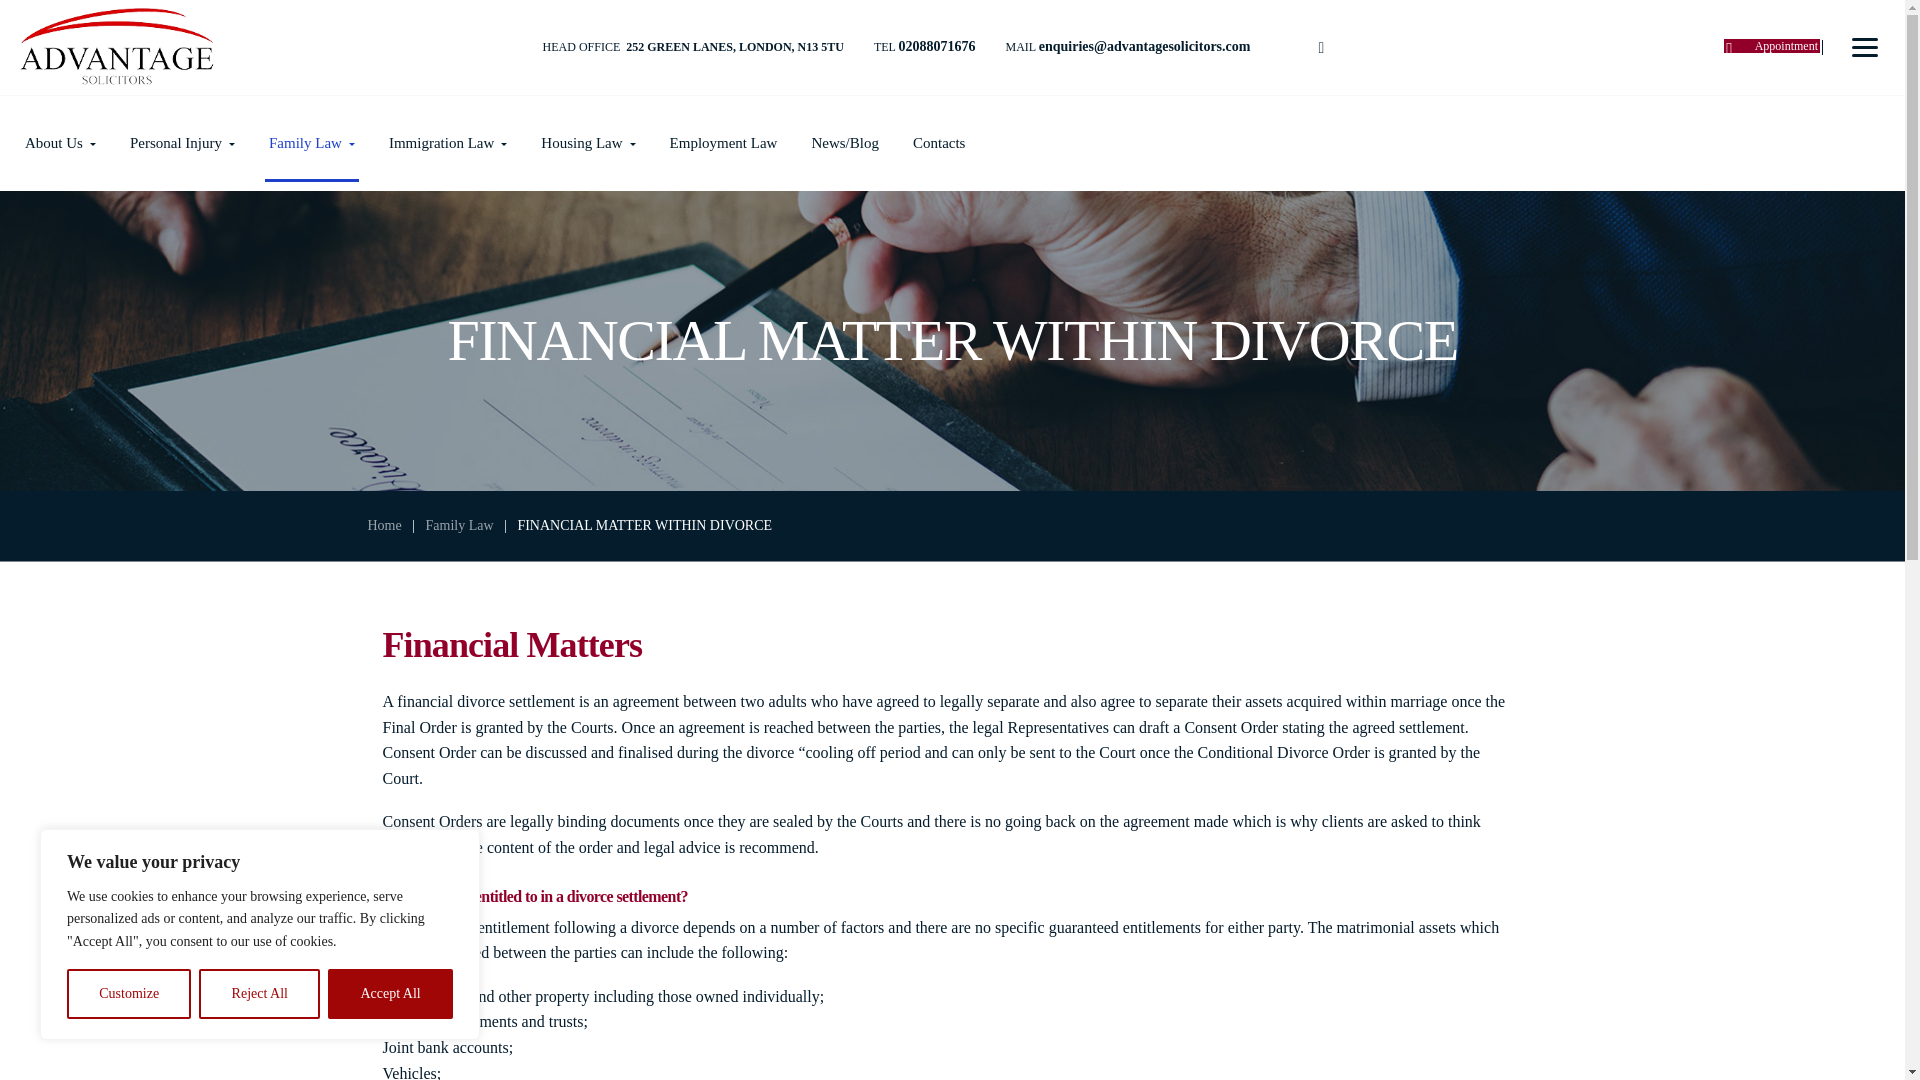 This screenshot has height=1080, width=1920. I want to click on Immigration Law, so click(448, 143).